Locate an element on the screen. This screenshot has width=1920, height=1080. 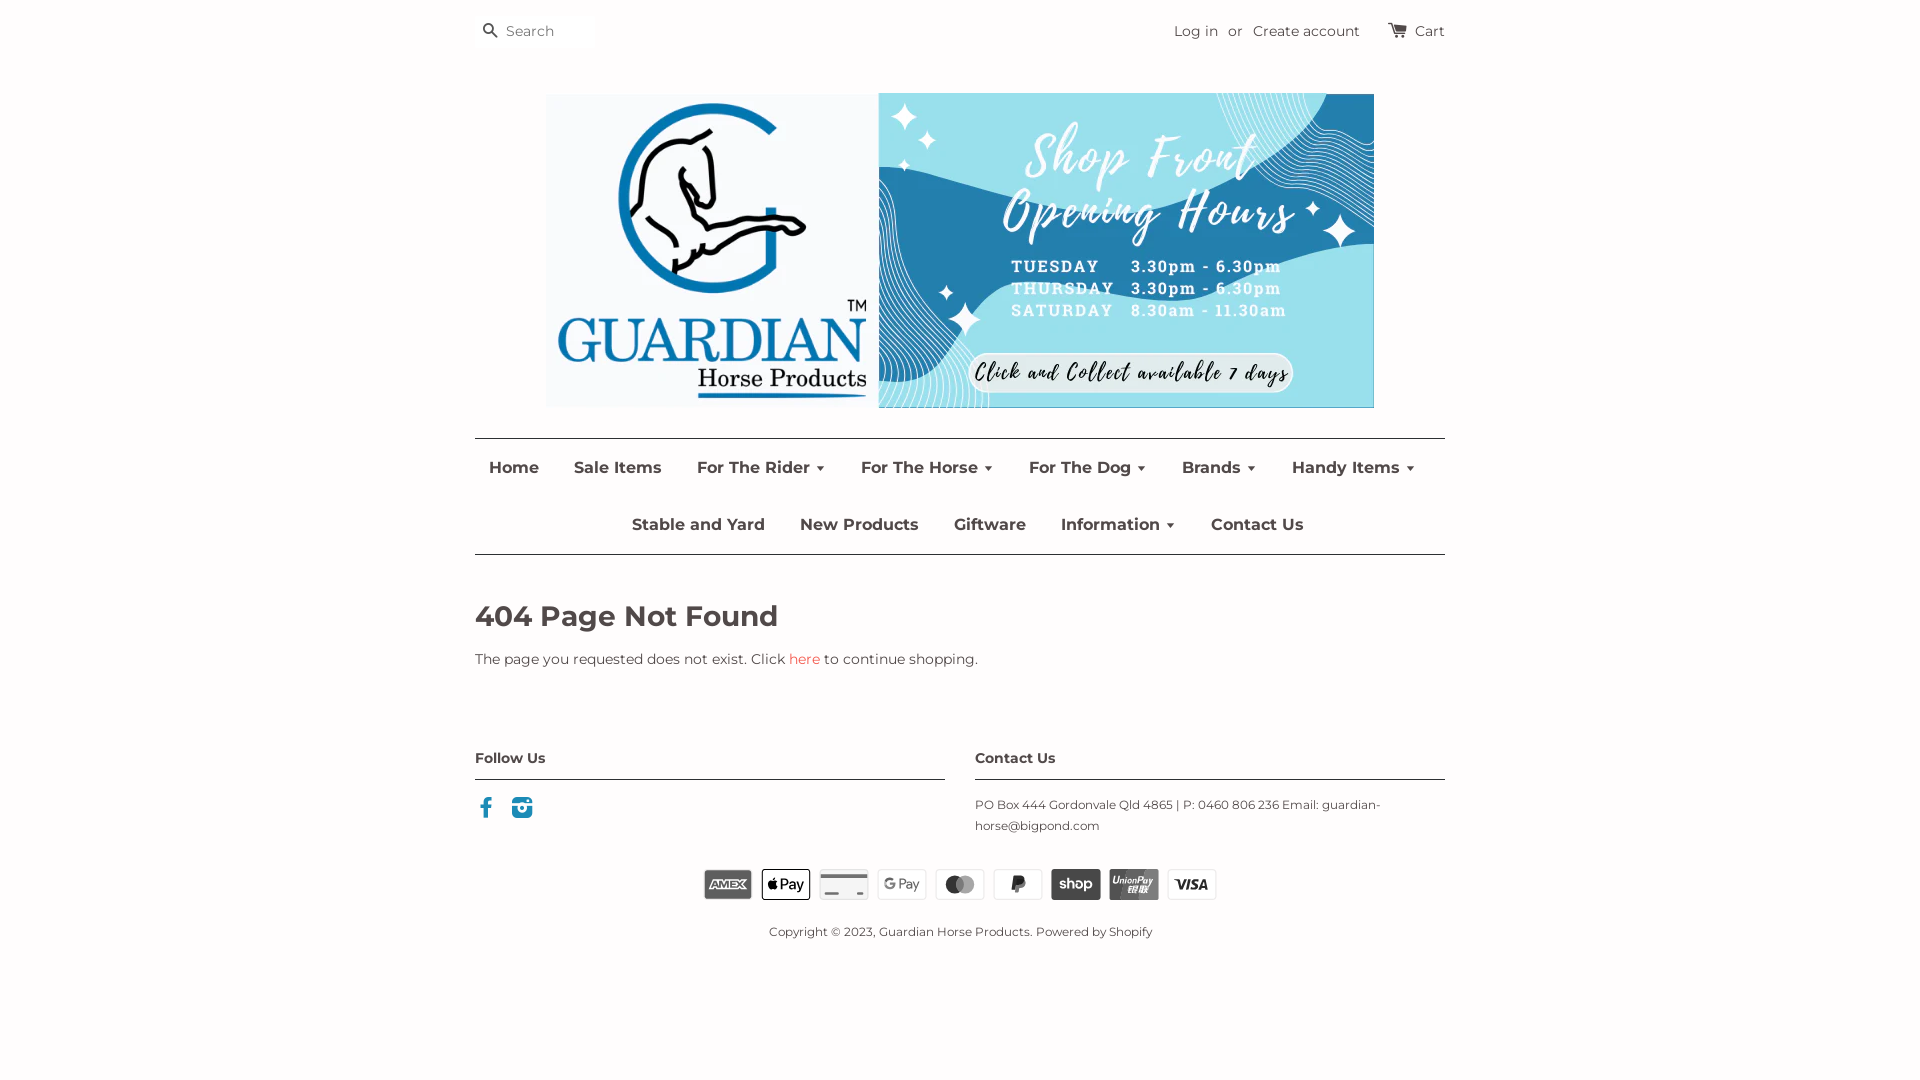
Stable and Yard is located at coordinates (698, 524).